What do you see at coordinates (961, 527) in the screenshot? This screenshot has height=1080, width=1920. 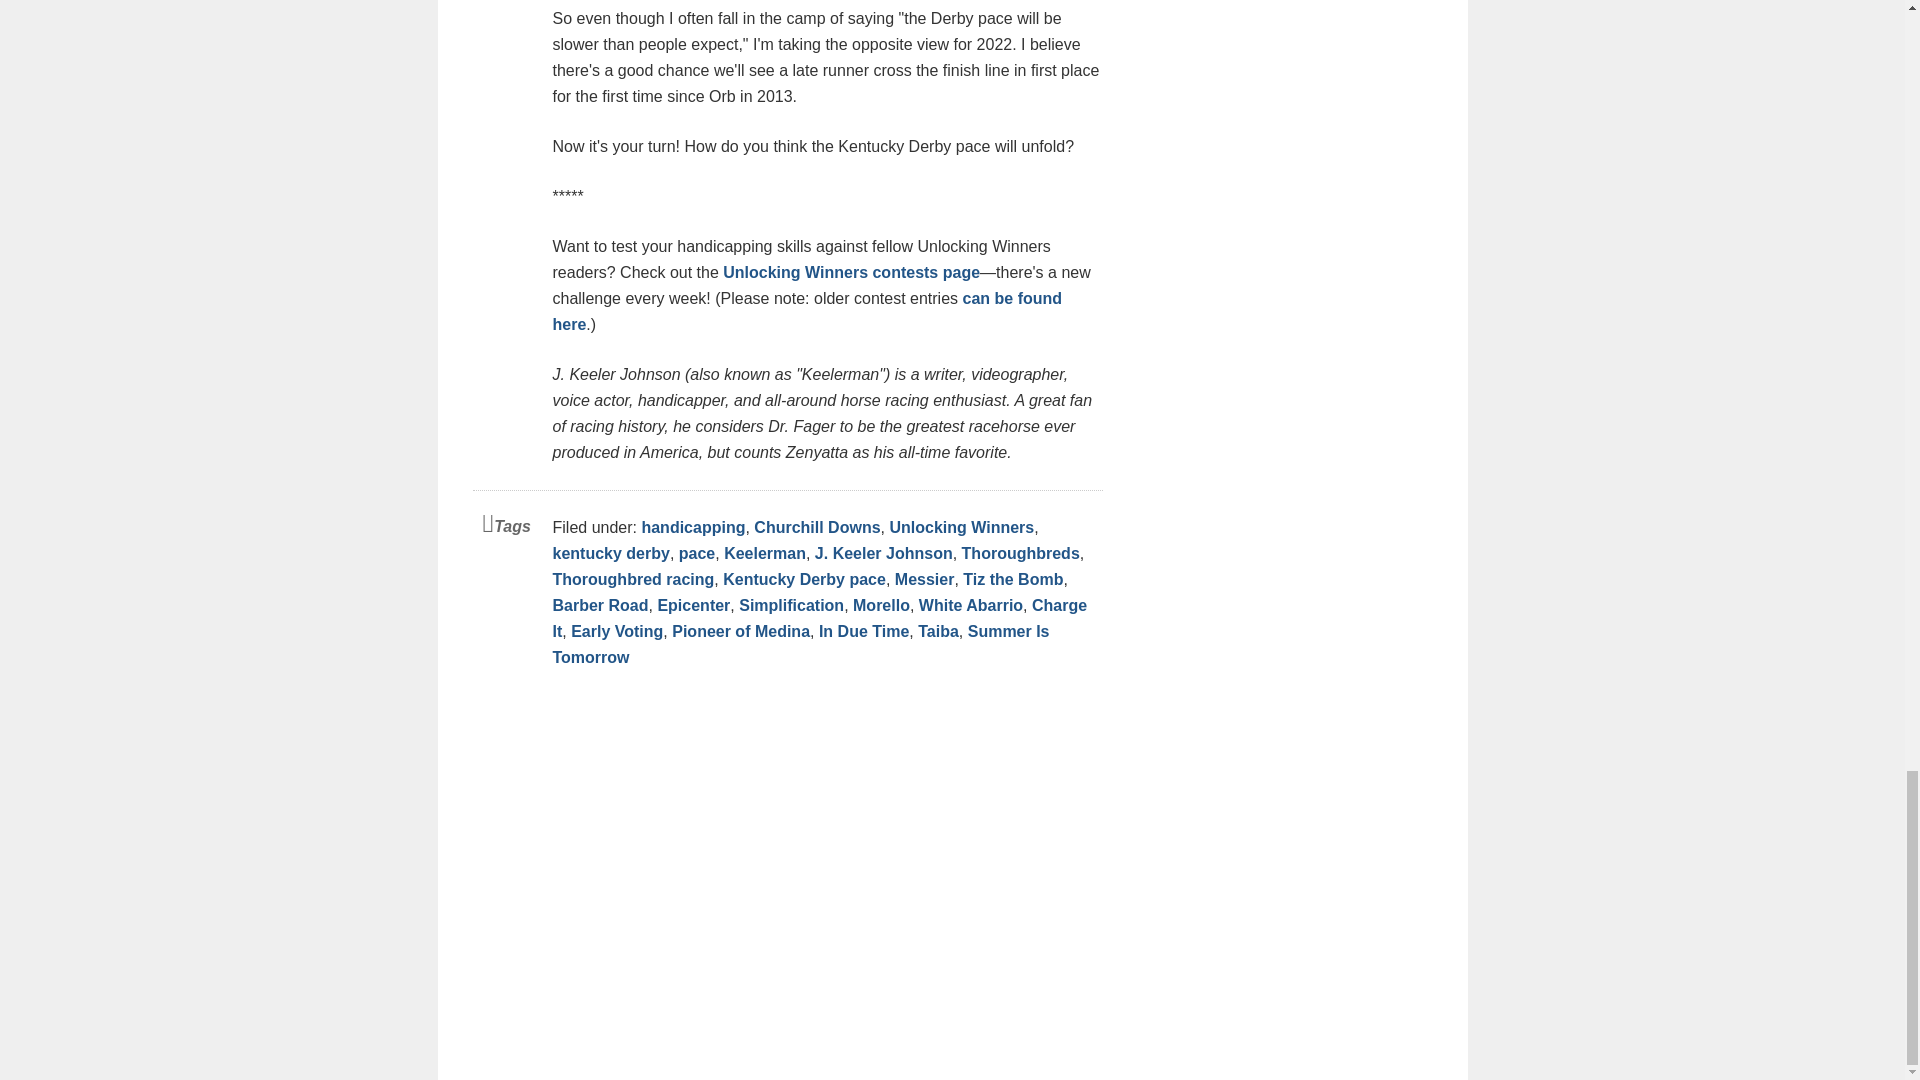 I see `Unlocking Winners` at bounding box center [961, 527].